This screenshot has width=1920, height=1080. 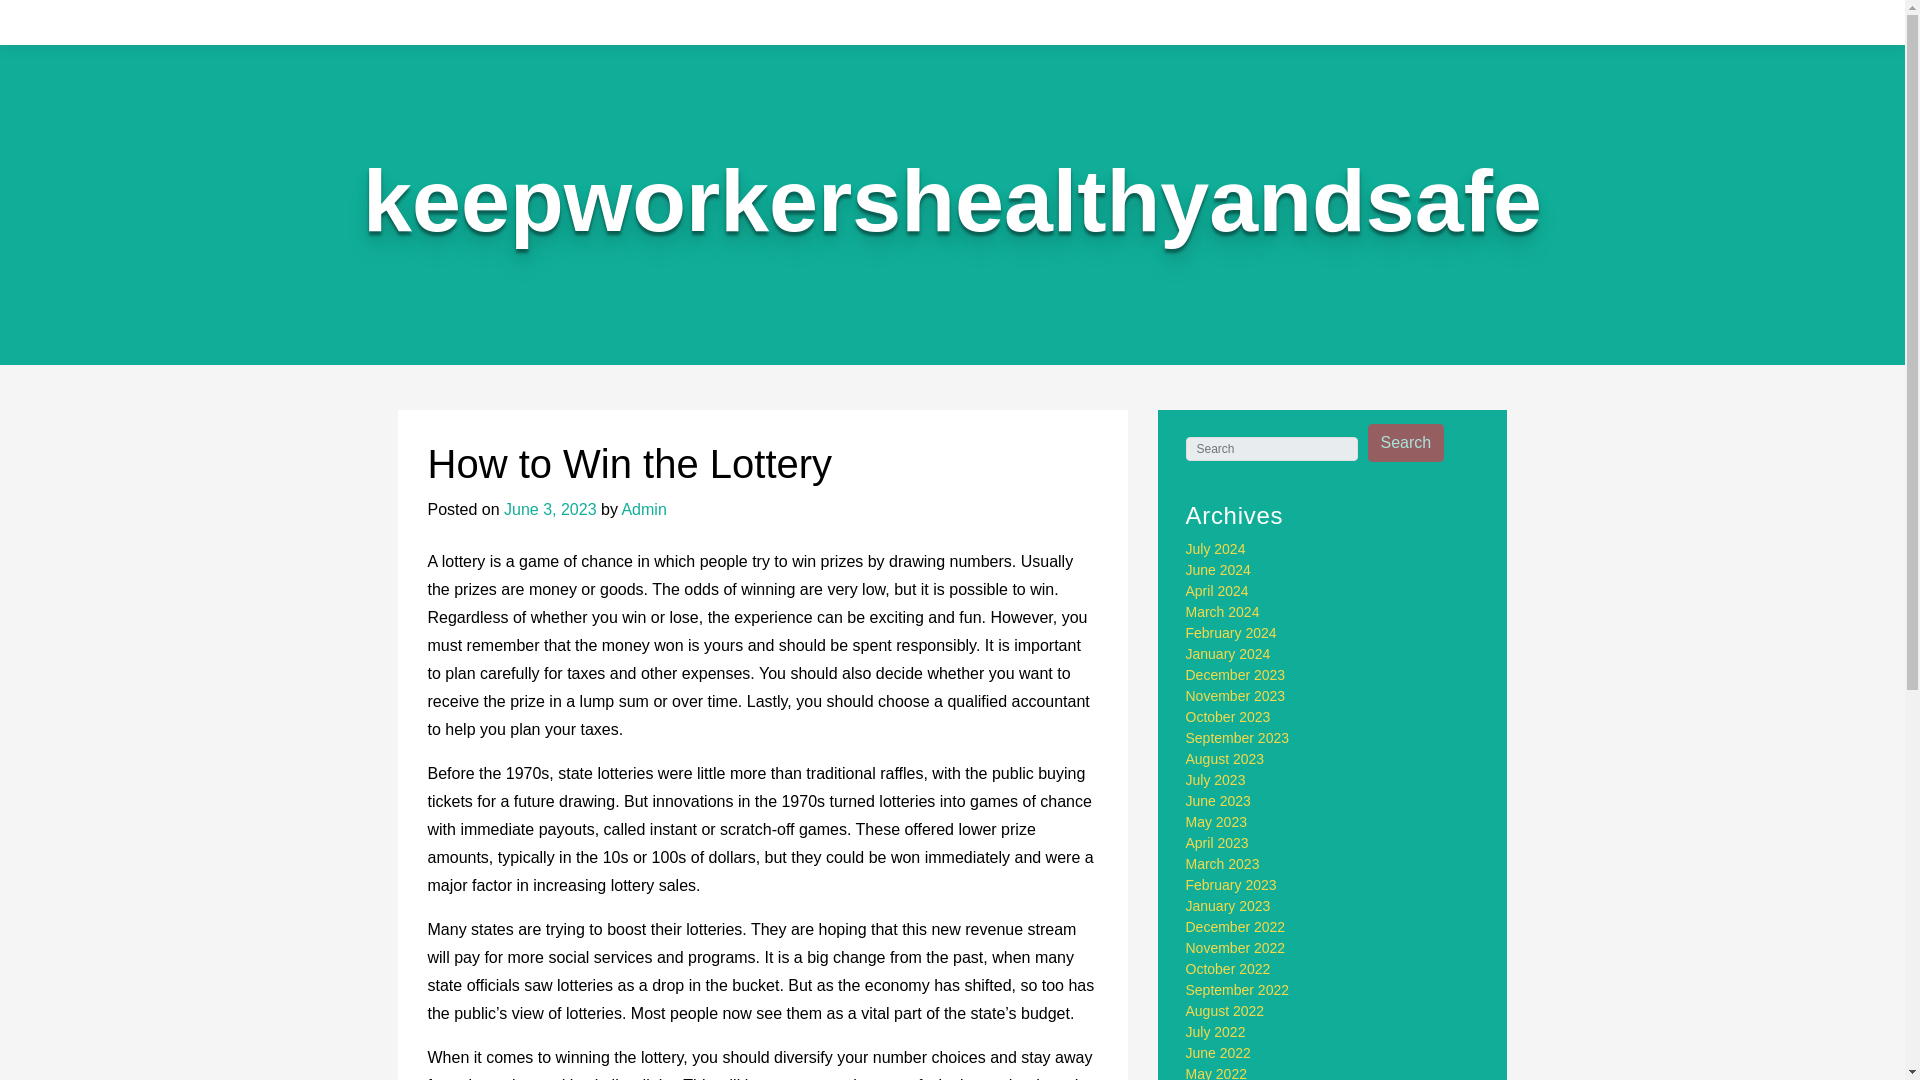 I want to click on July 2024, so click(x=1216, y=549).